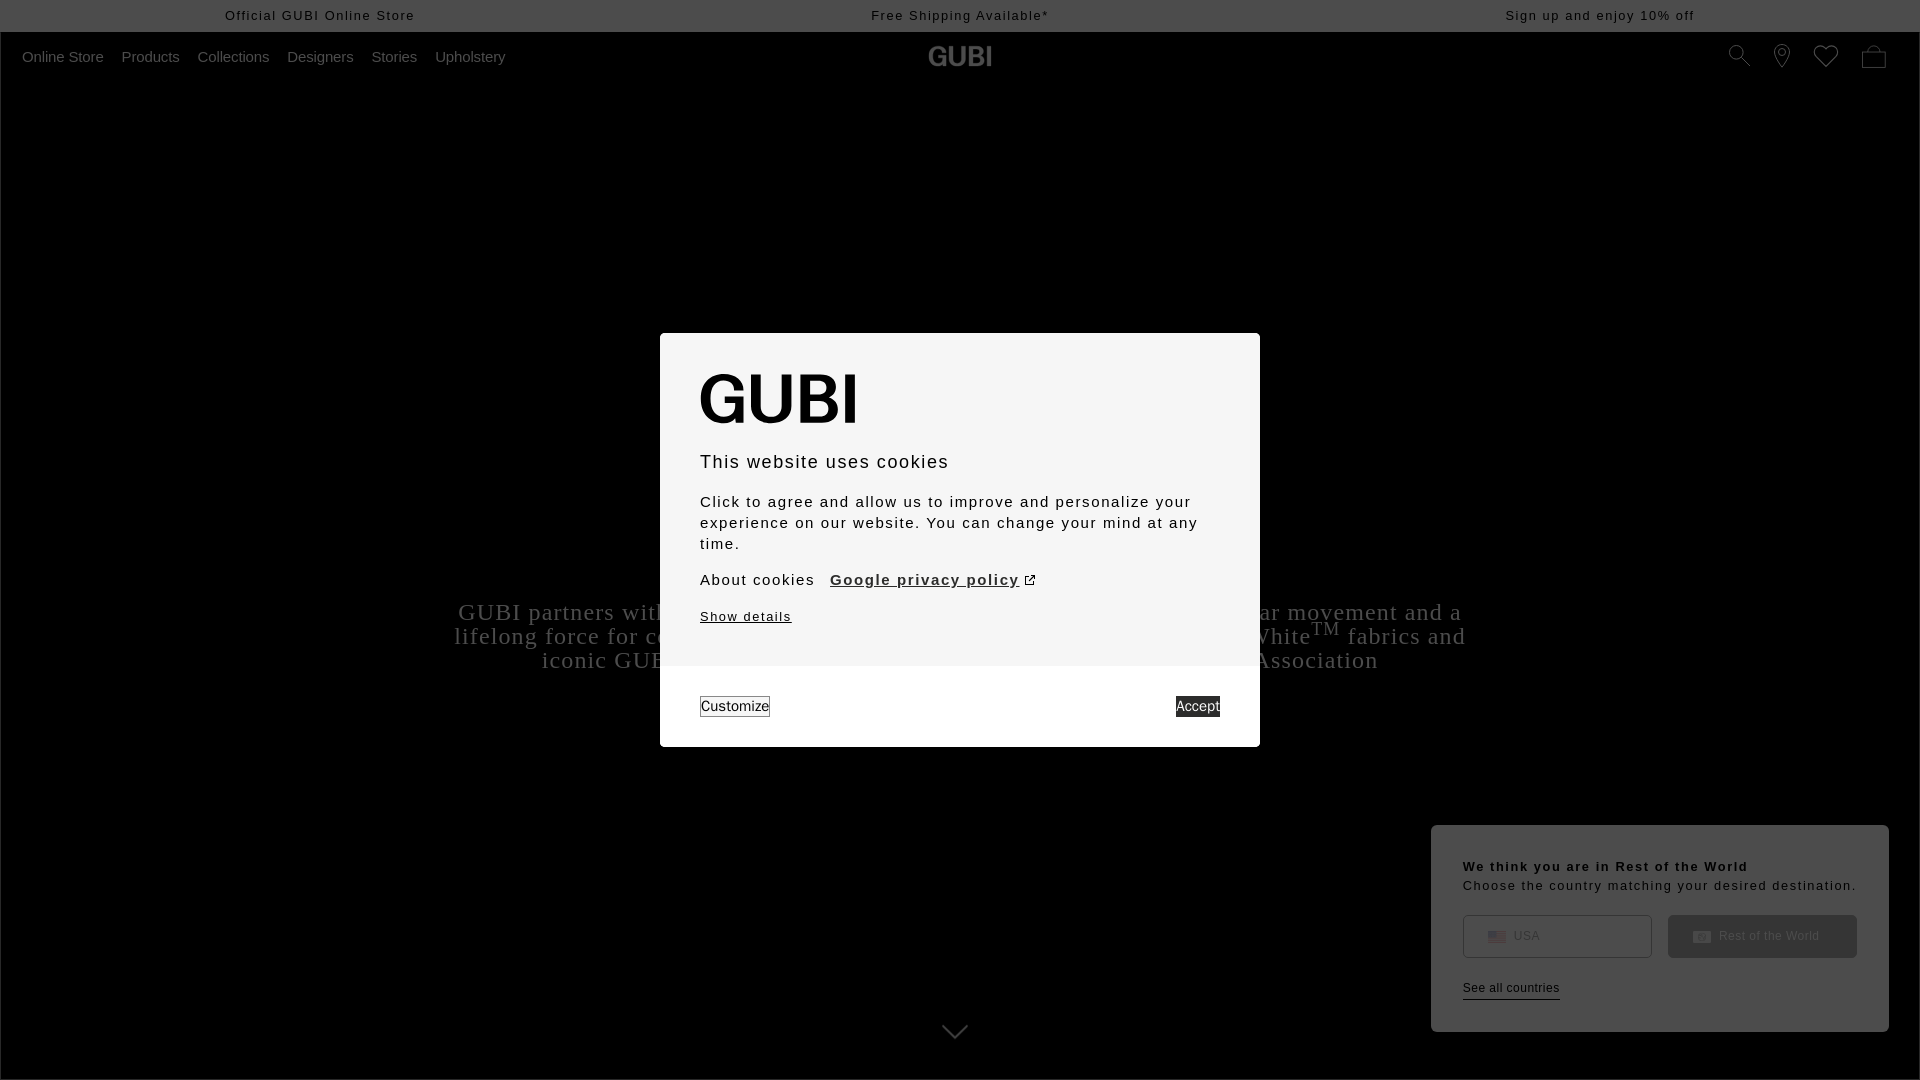 The height and width of the screenshot is (1080, 1920). I want to click on Show details, so click(746, 616).